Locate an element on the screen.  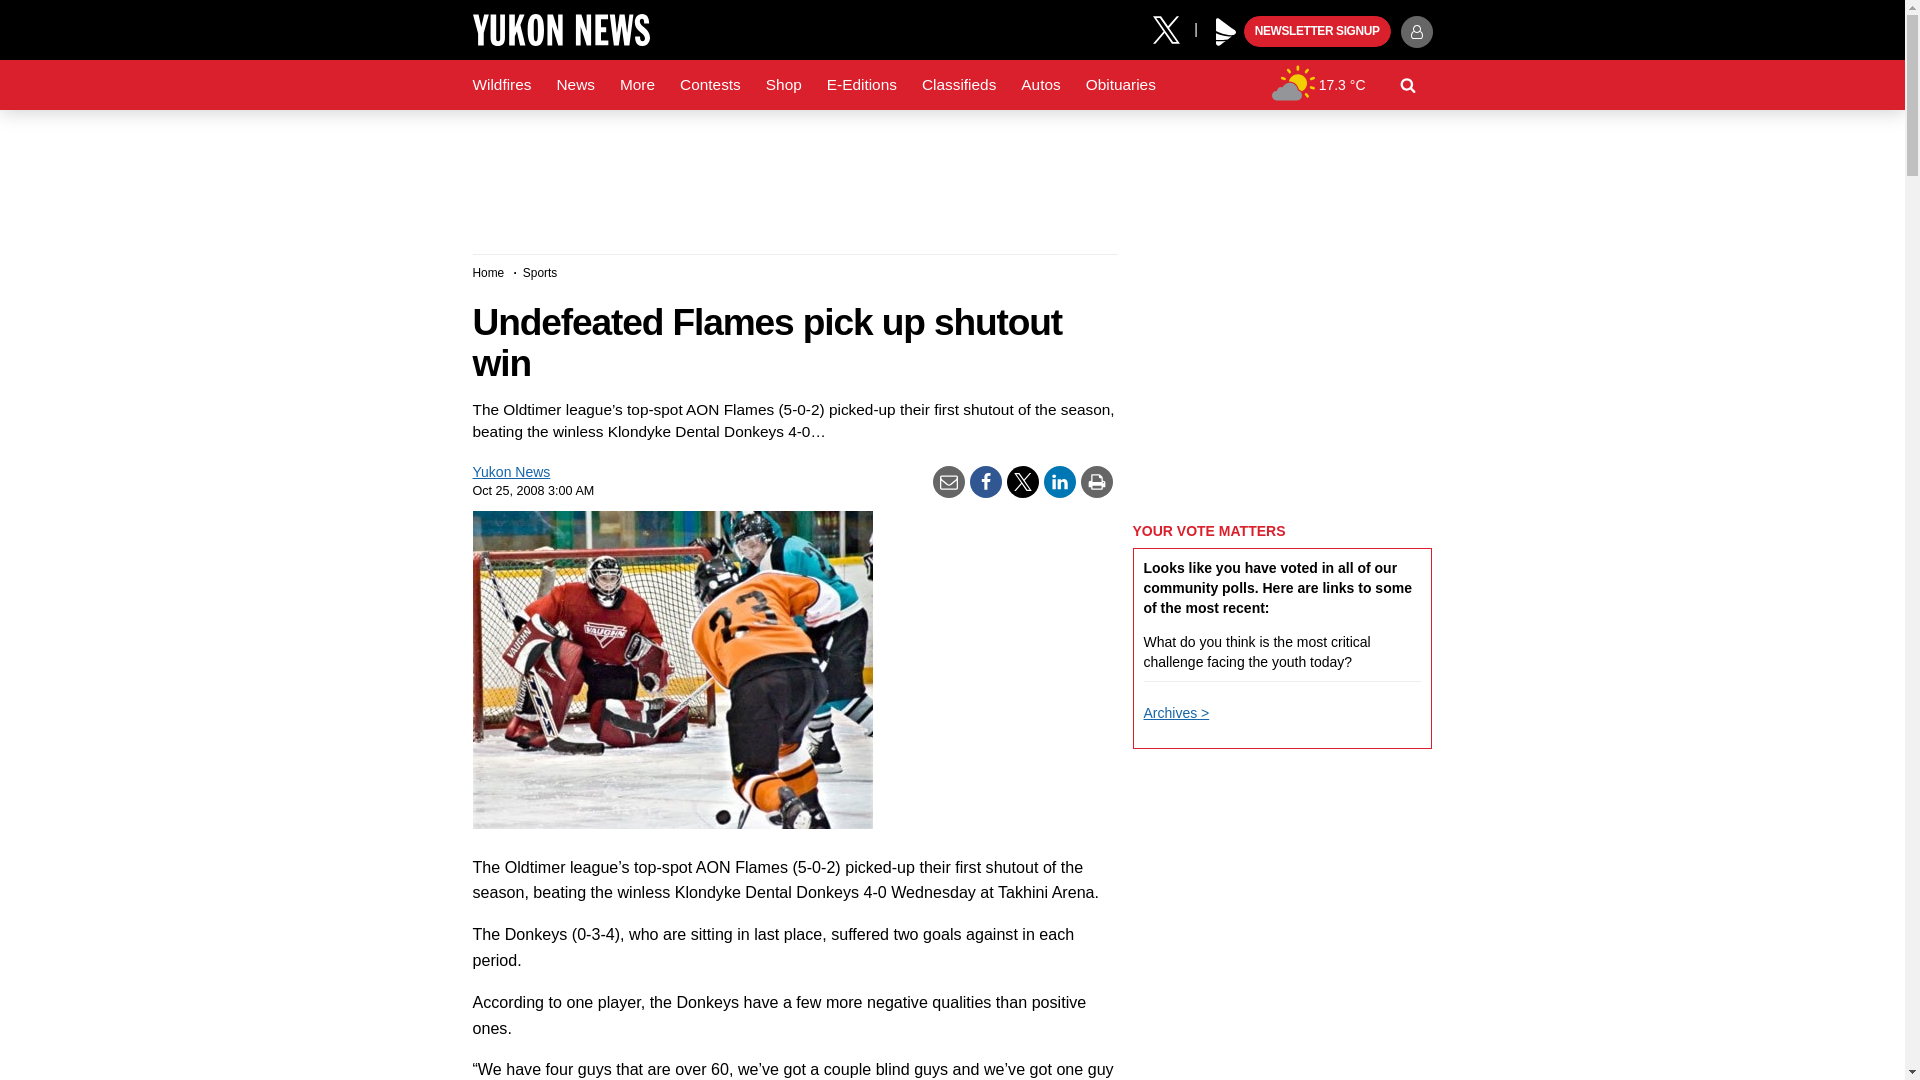
NEWSLETTER SIGNUP is located at coordinates (1317, 32).